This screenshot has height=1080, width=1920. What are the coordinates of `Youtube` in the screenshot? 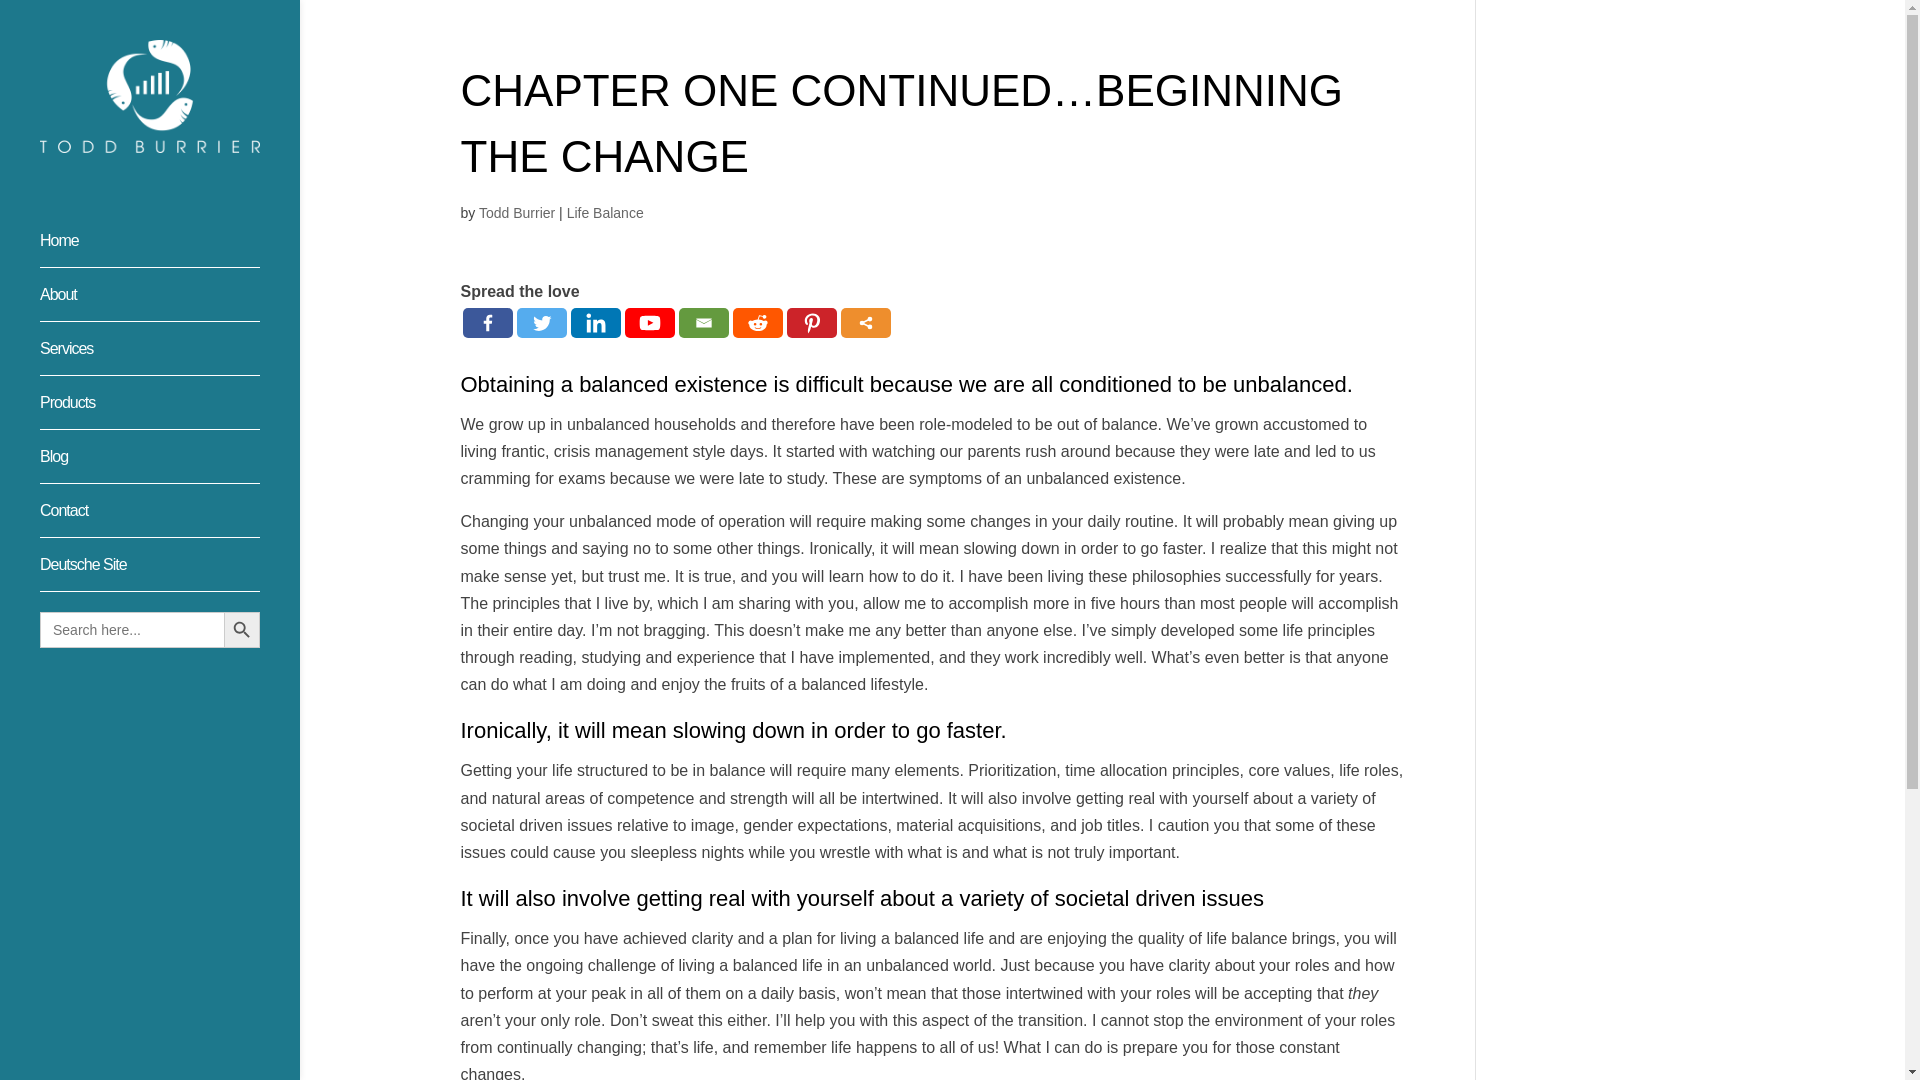 It's located at (648, 322).